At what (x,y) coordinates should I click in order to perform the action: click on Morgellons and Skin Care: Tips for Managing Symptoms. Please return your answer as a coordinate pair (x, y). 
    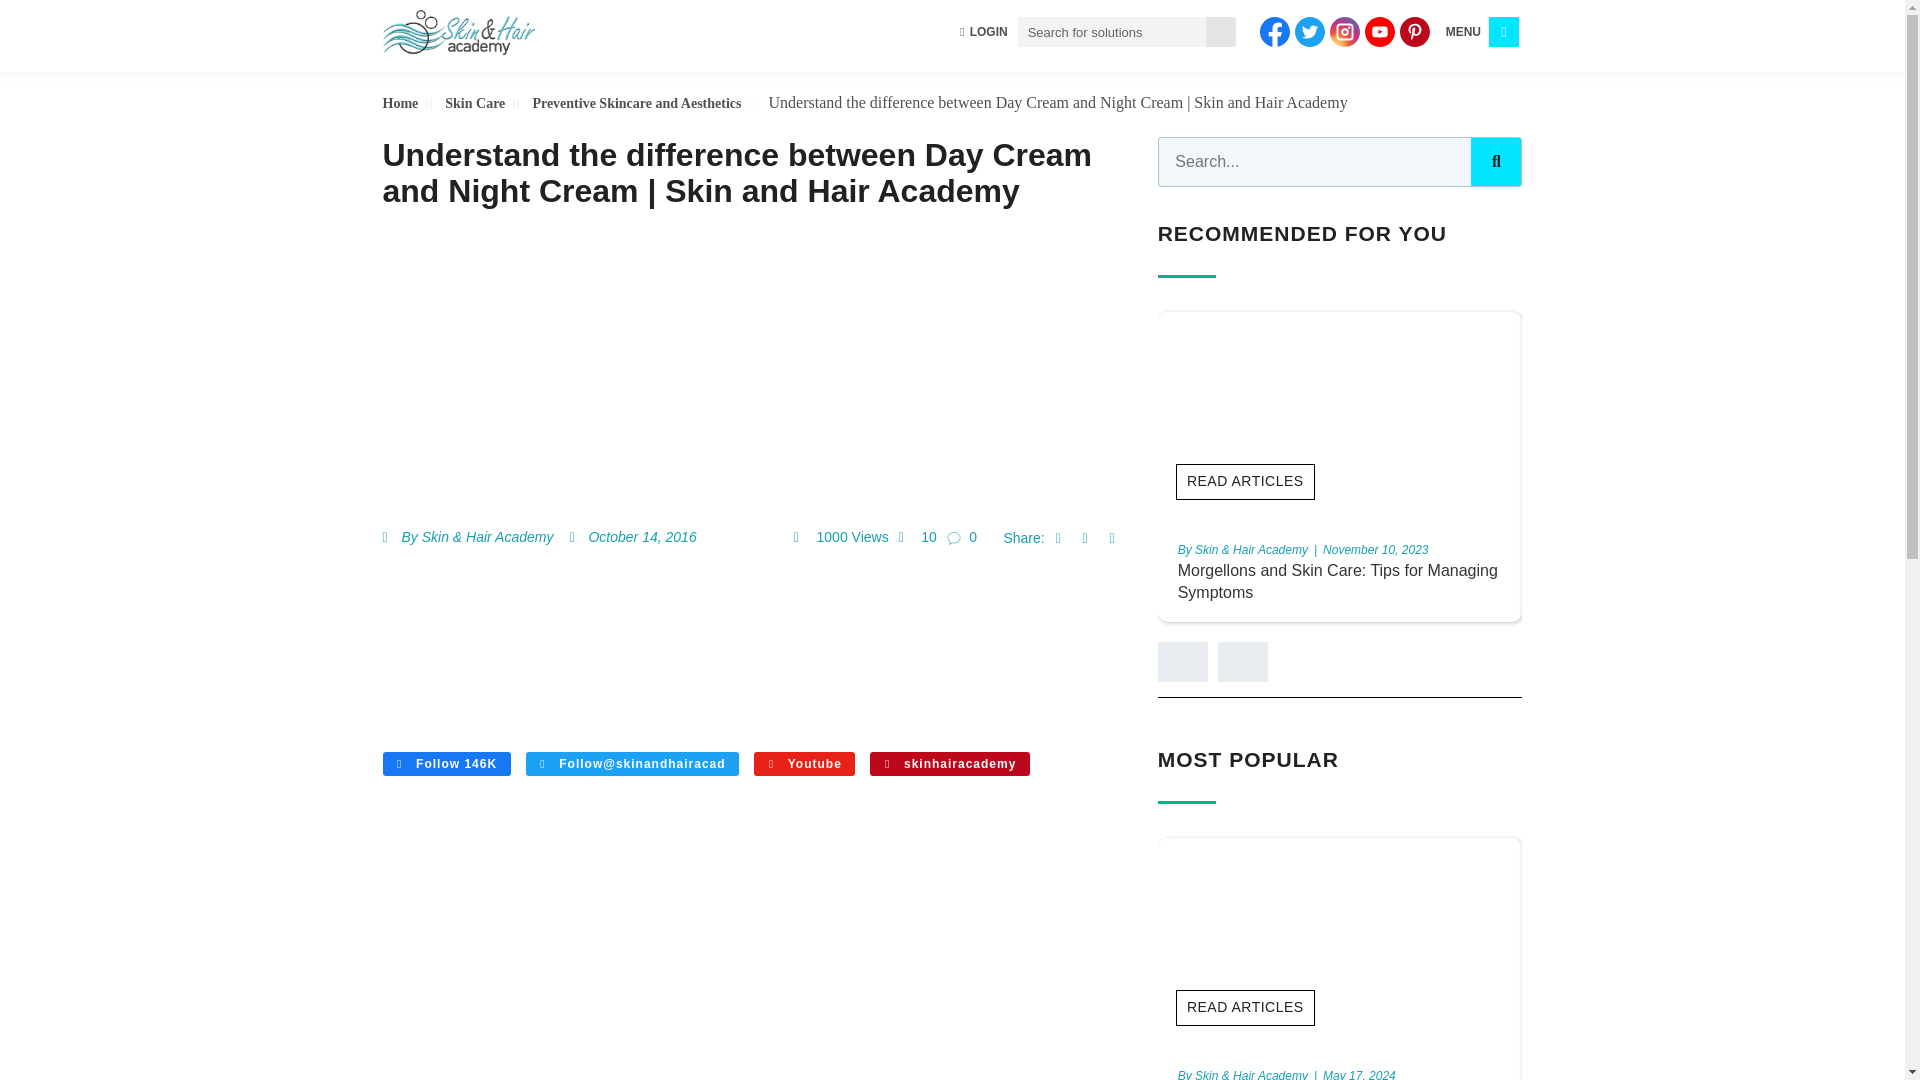
    Looking at the image, I should click on (1338, 580).